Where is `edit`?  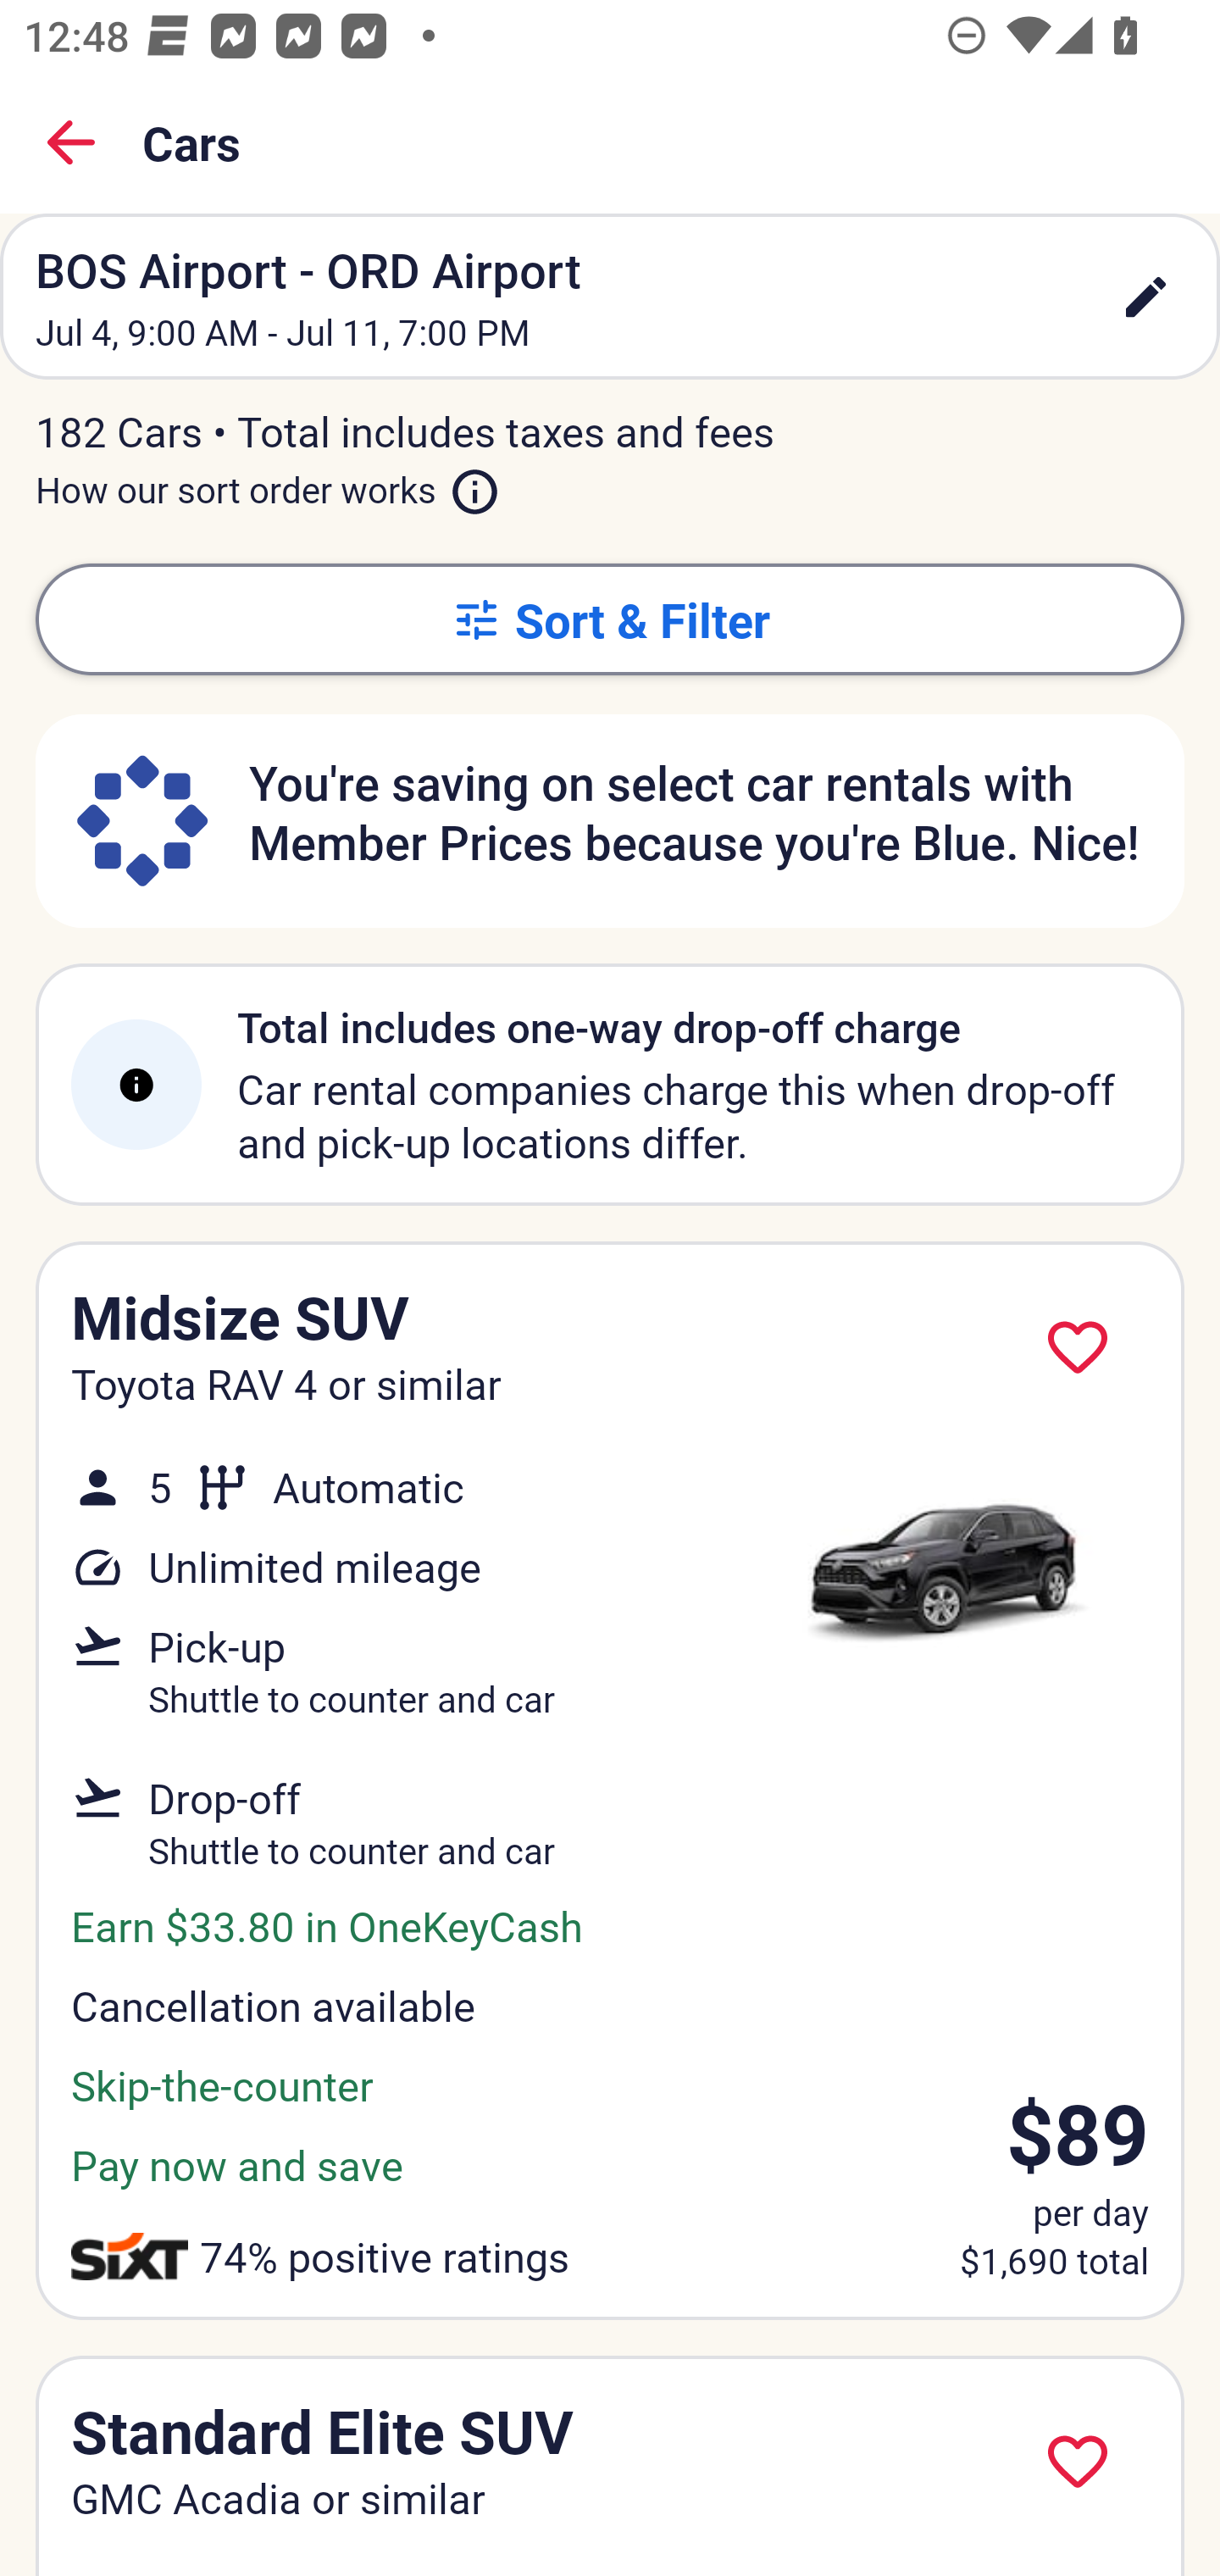 edit is located at coordinates (1145, 297).